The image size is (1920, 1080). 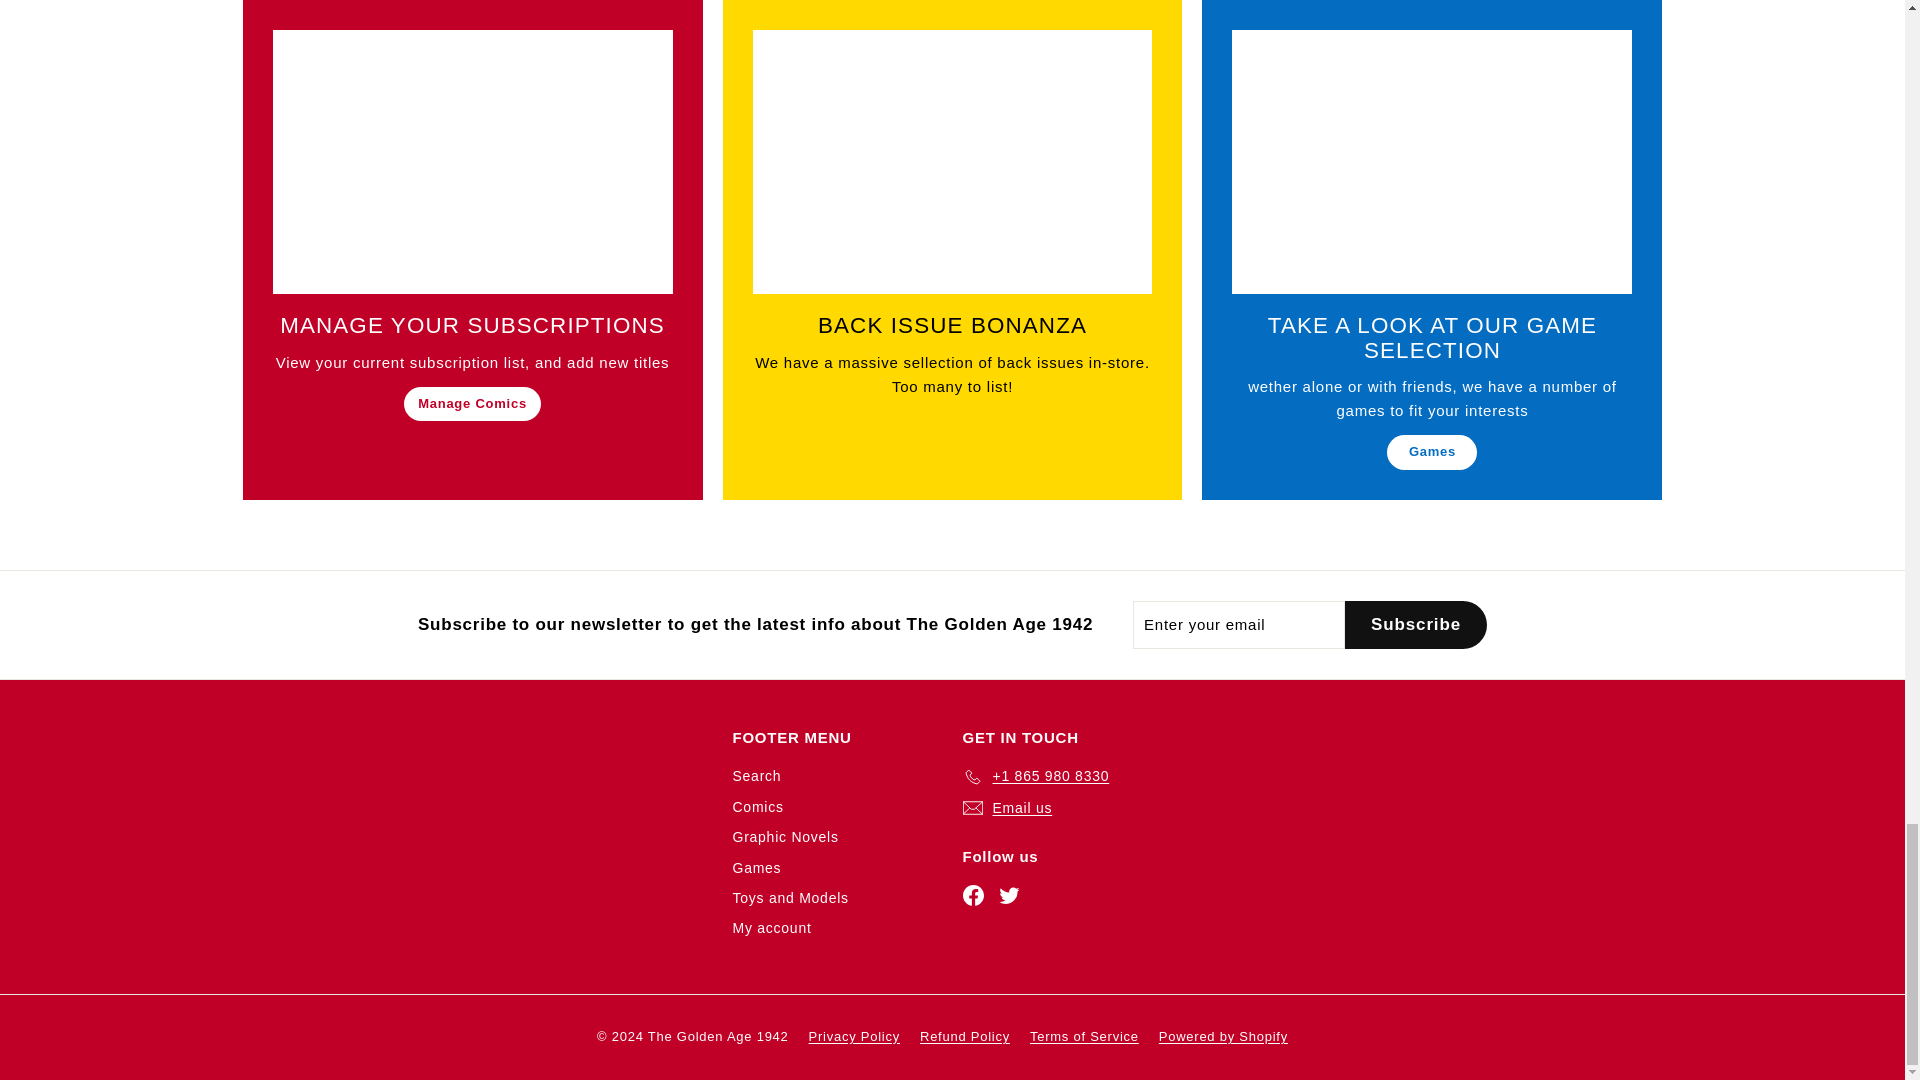 I want to click on The Golden Age 1942 on Facebook, so click(x=972, y=896).